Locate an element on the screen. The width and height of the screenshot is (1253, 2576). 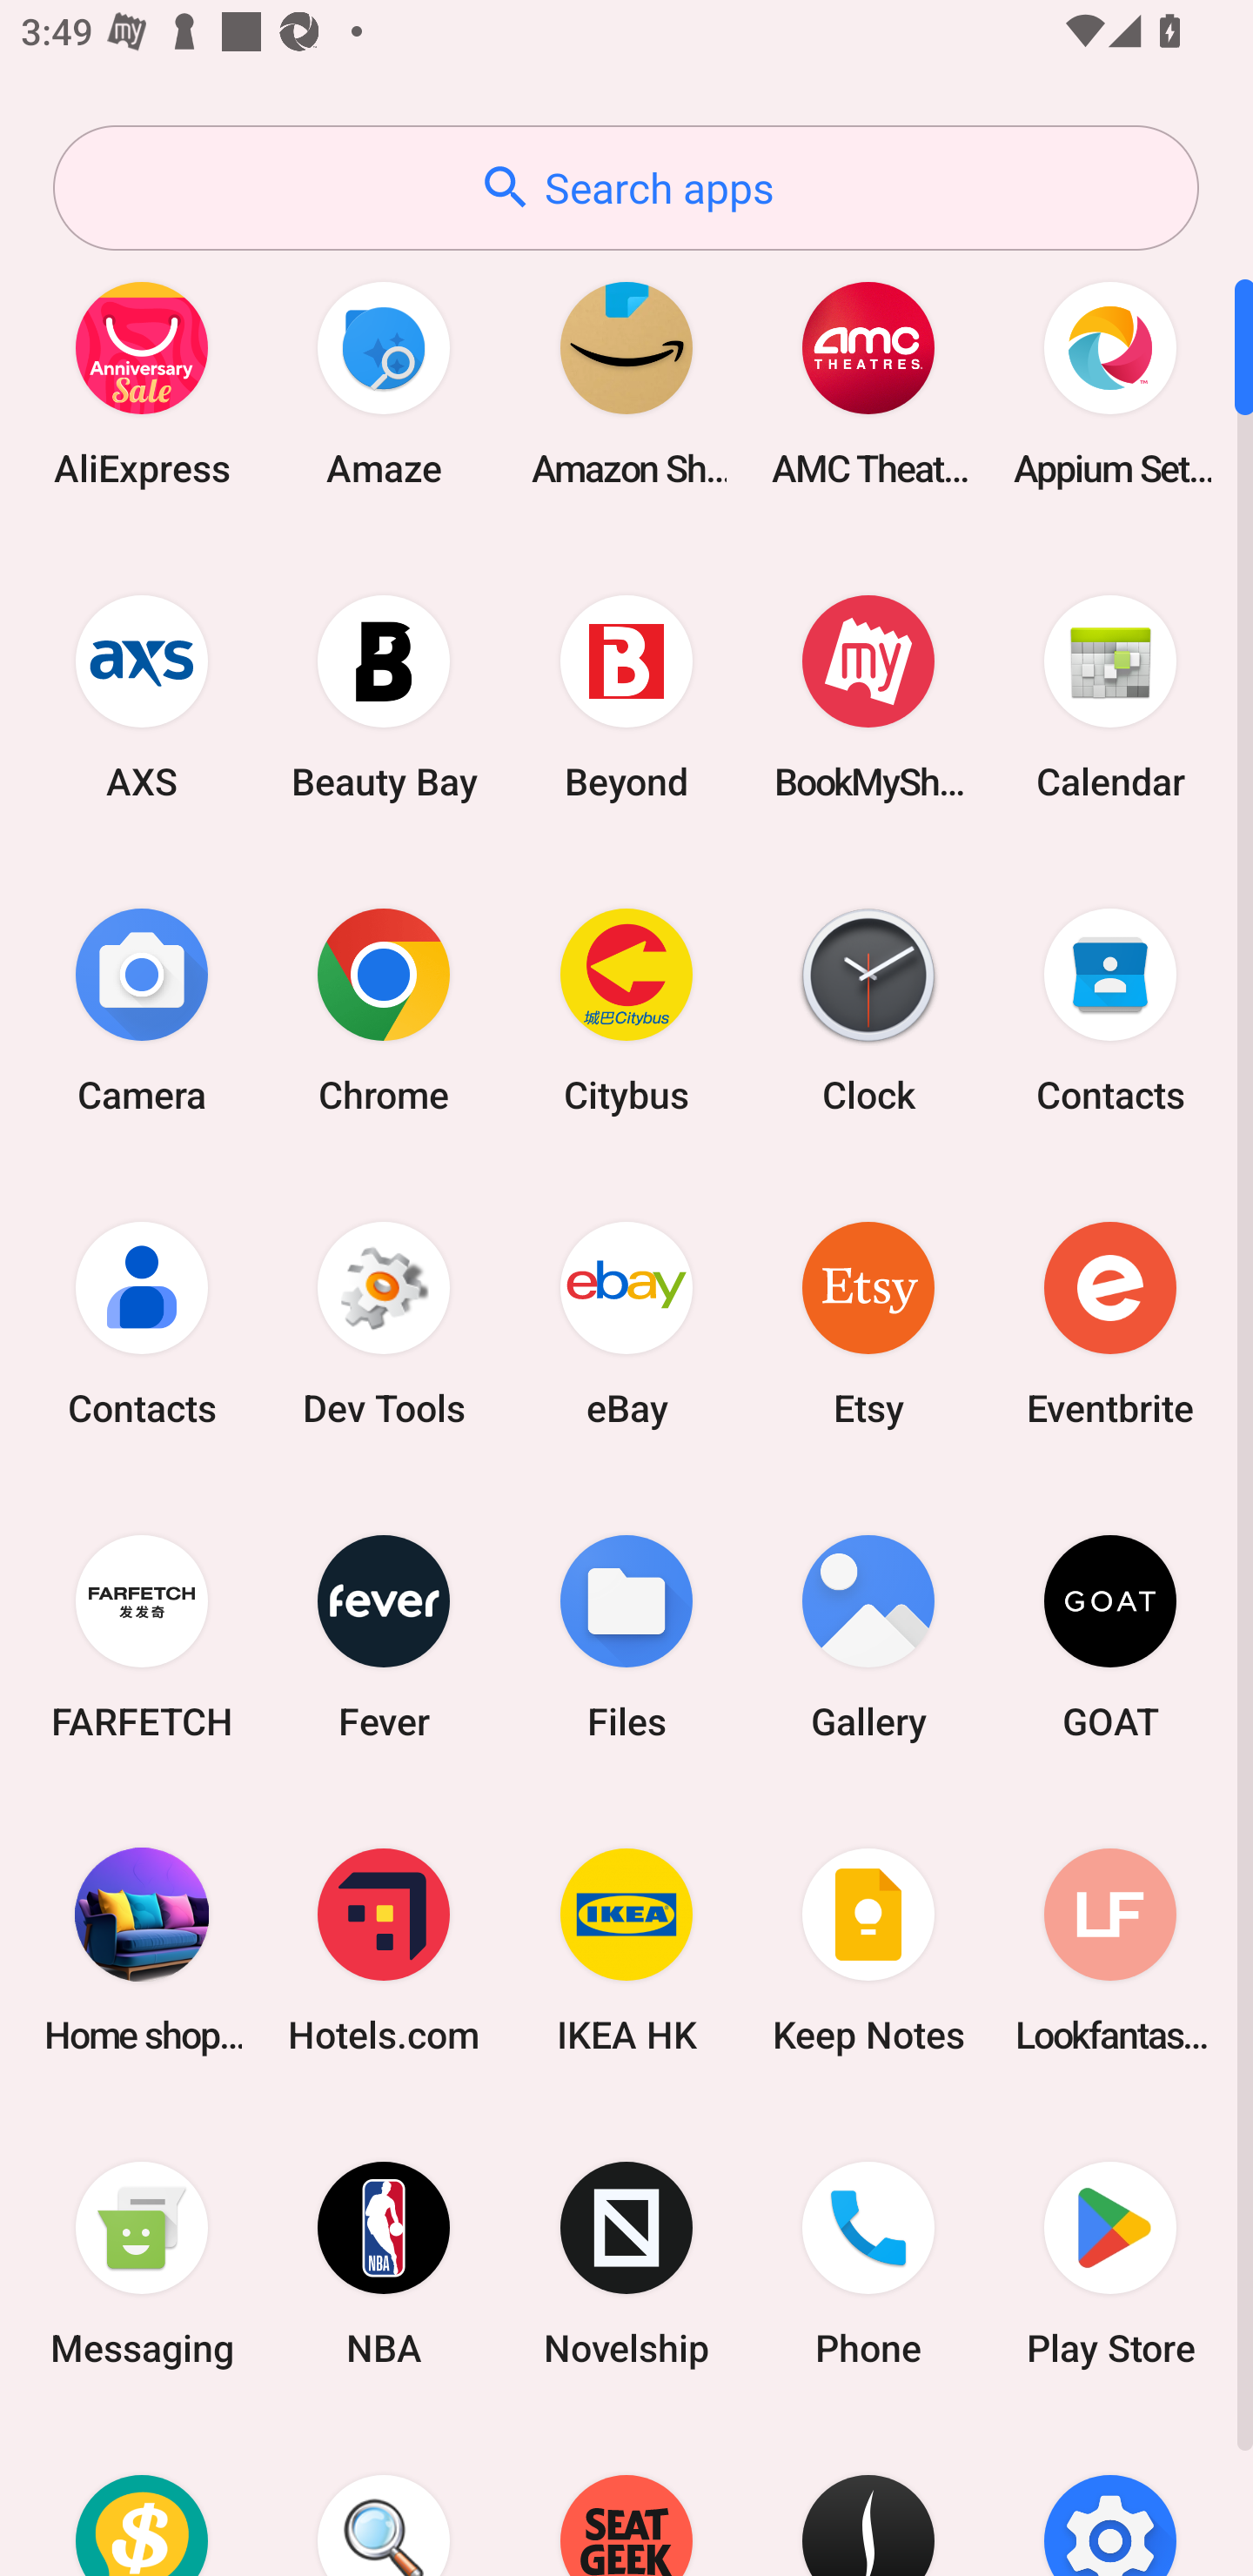
GOAT is located at coordinates (1110, 1636).